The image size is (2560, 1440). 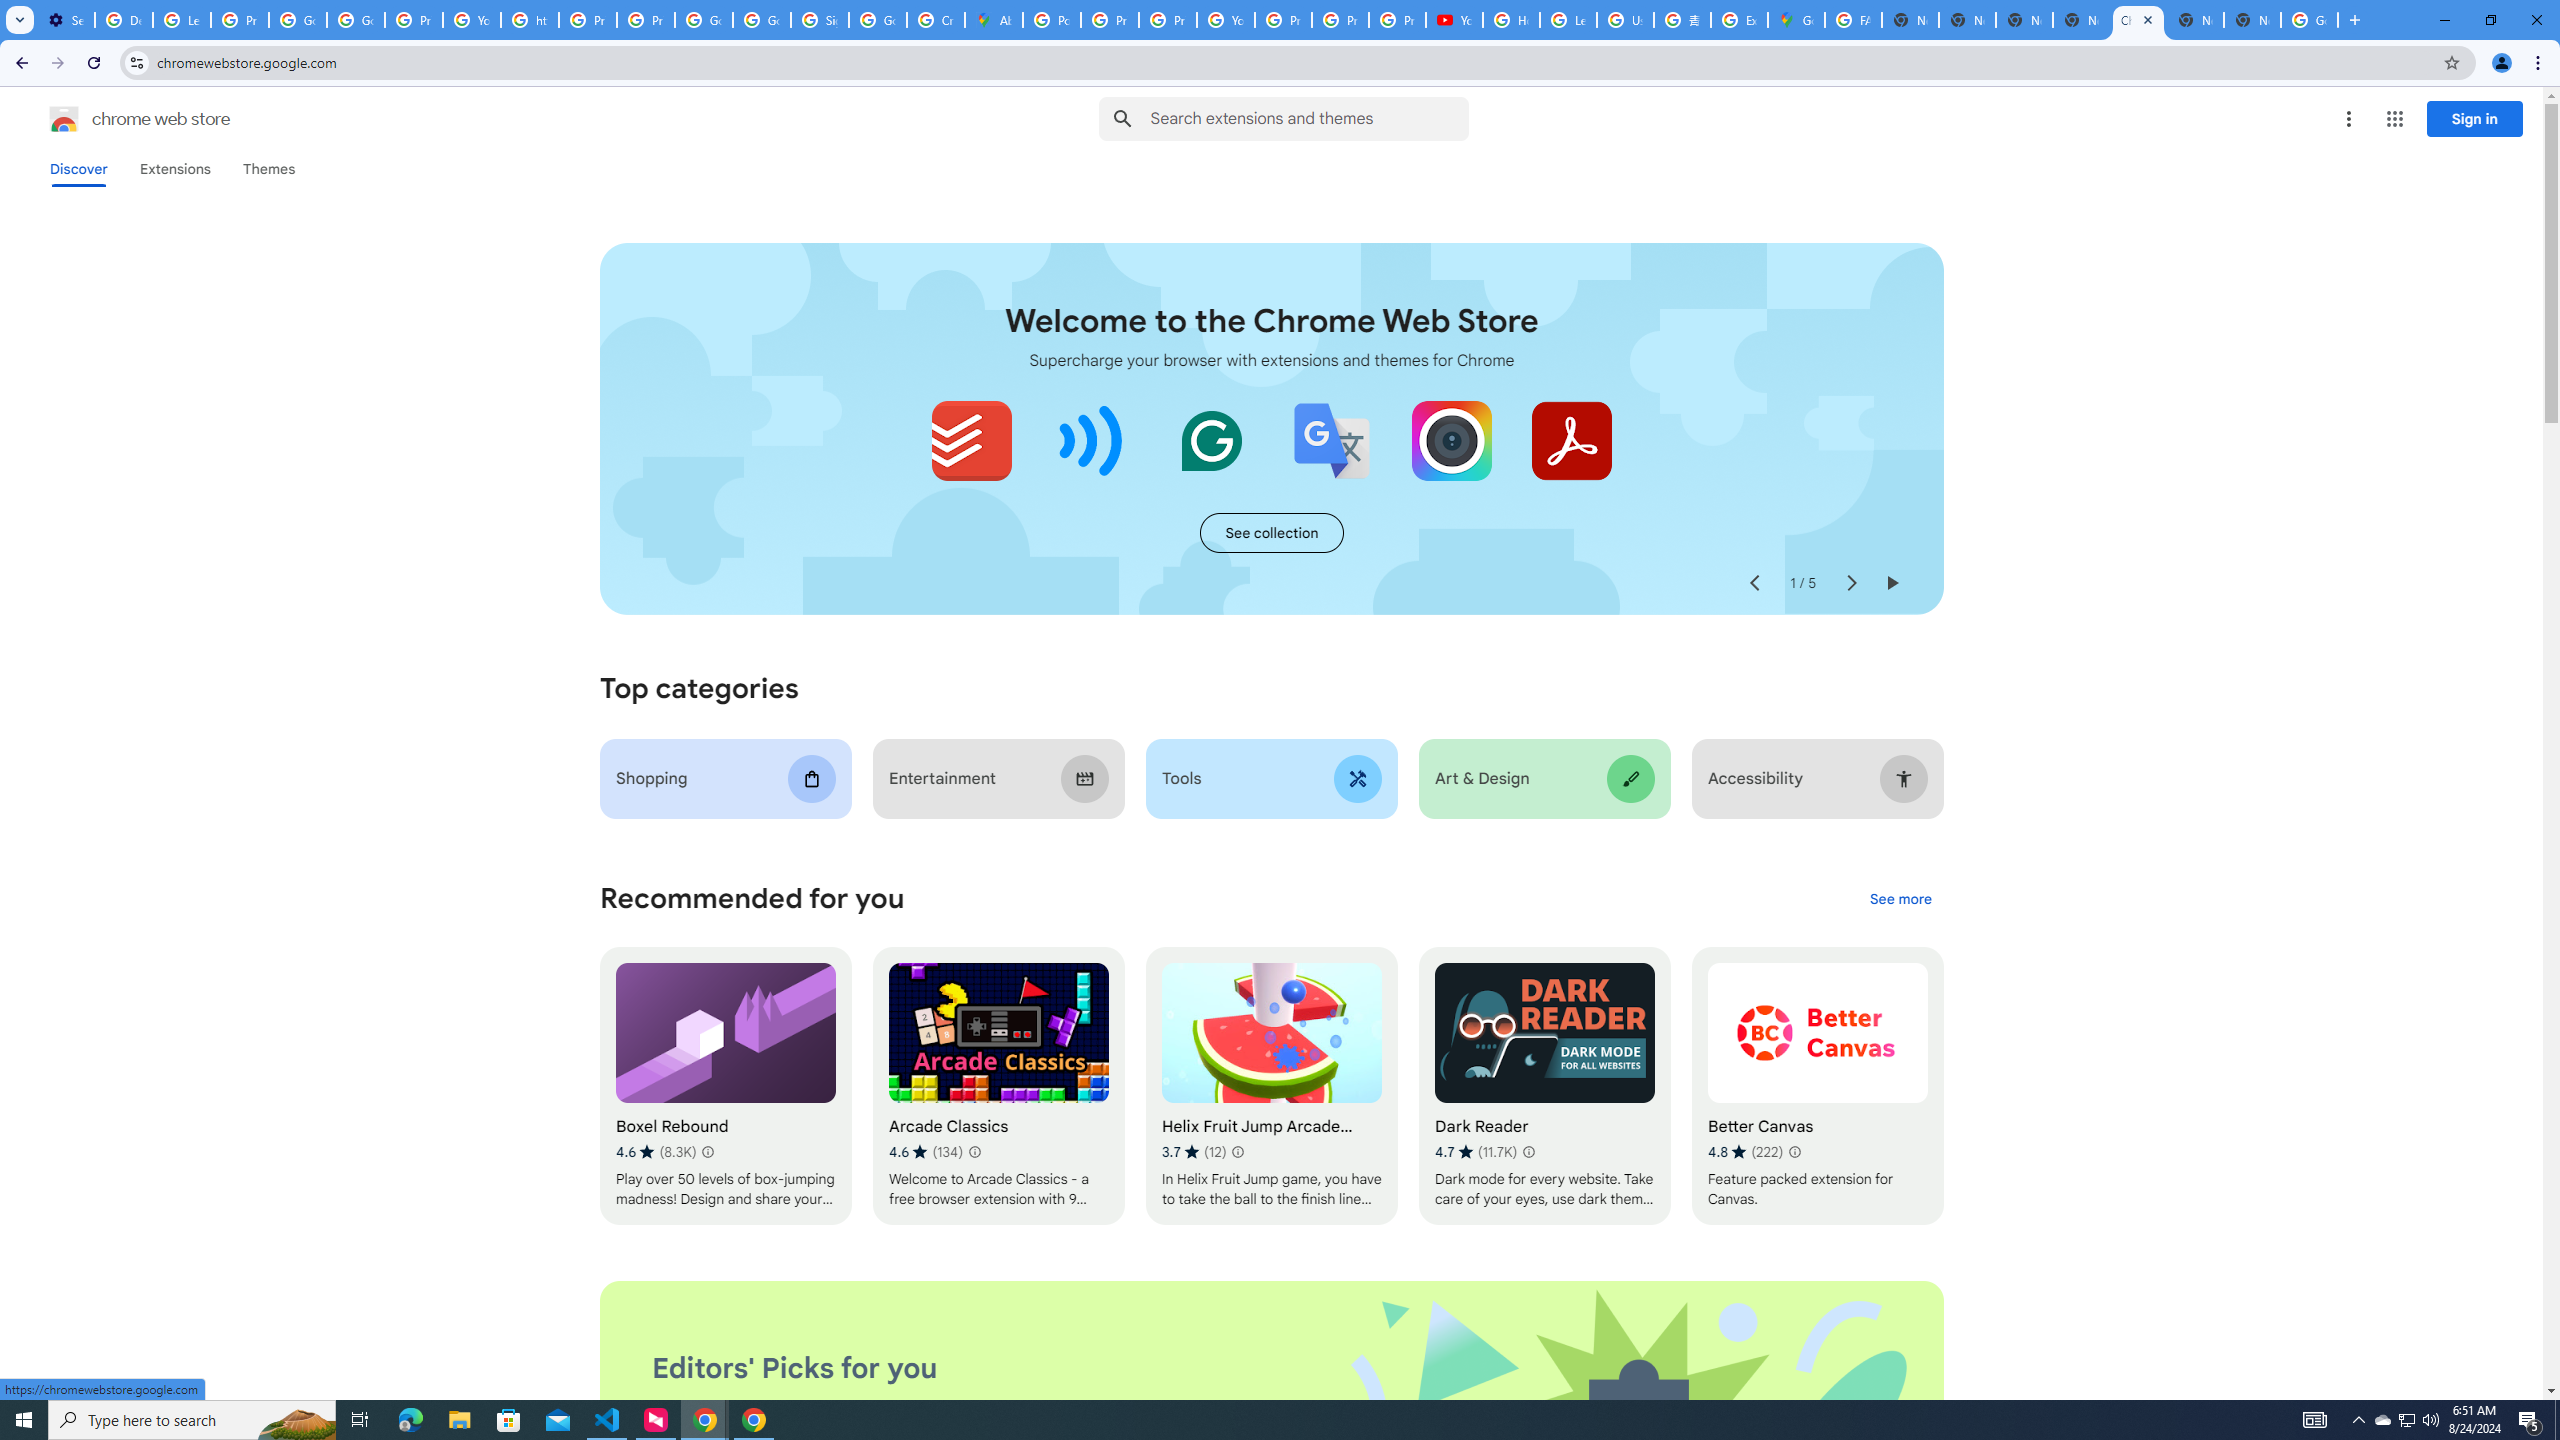 What do you see at coordinates (726, 1086) in the screenshot?
I see `Boxel Rebound` at bounding box center [726, 1086].